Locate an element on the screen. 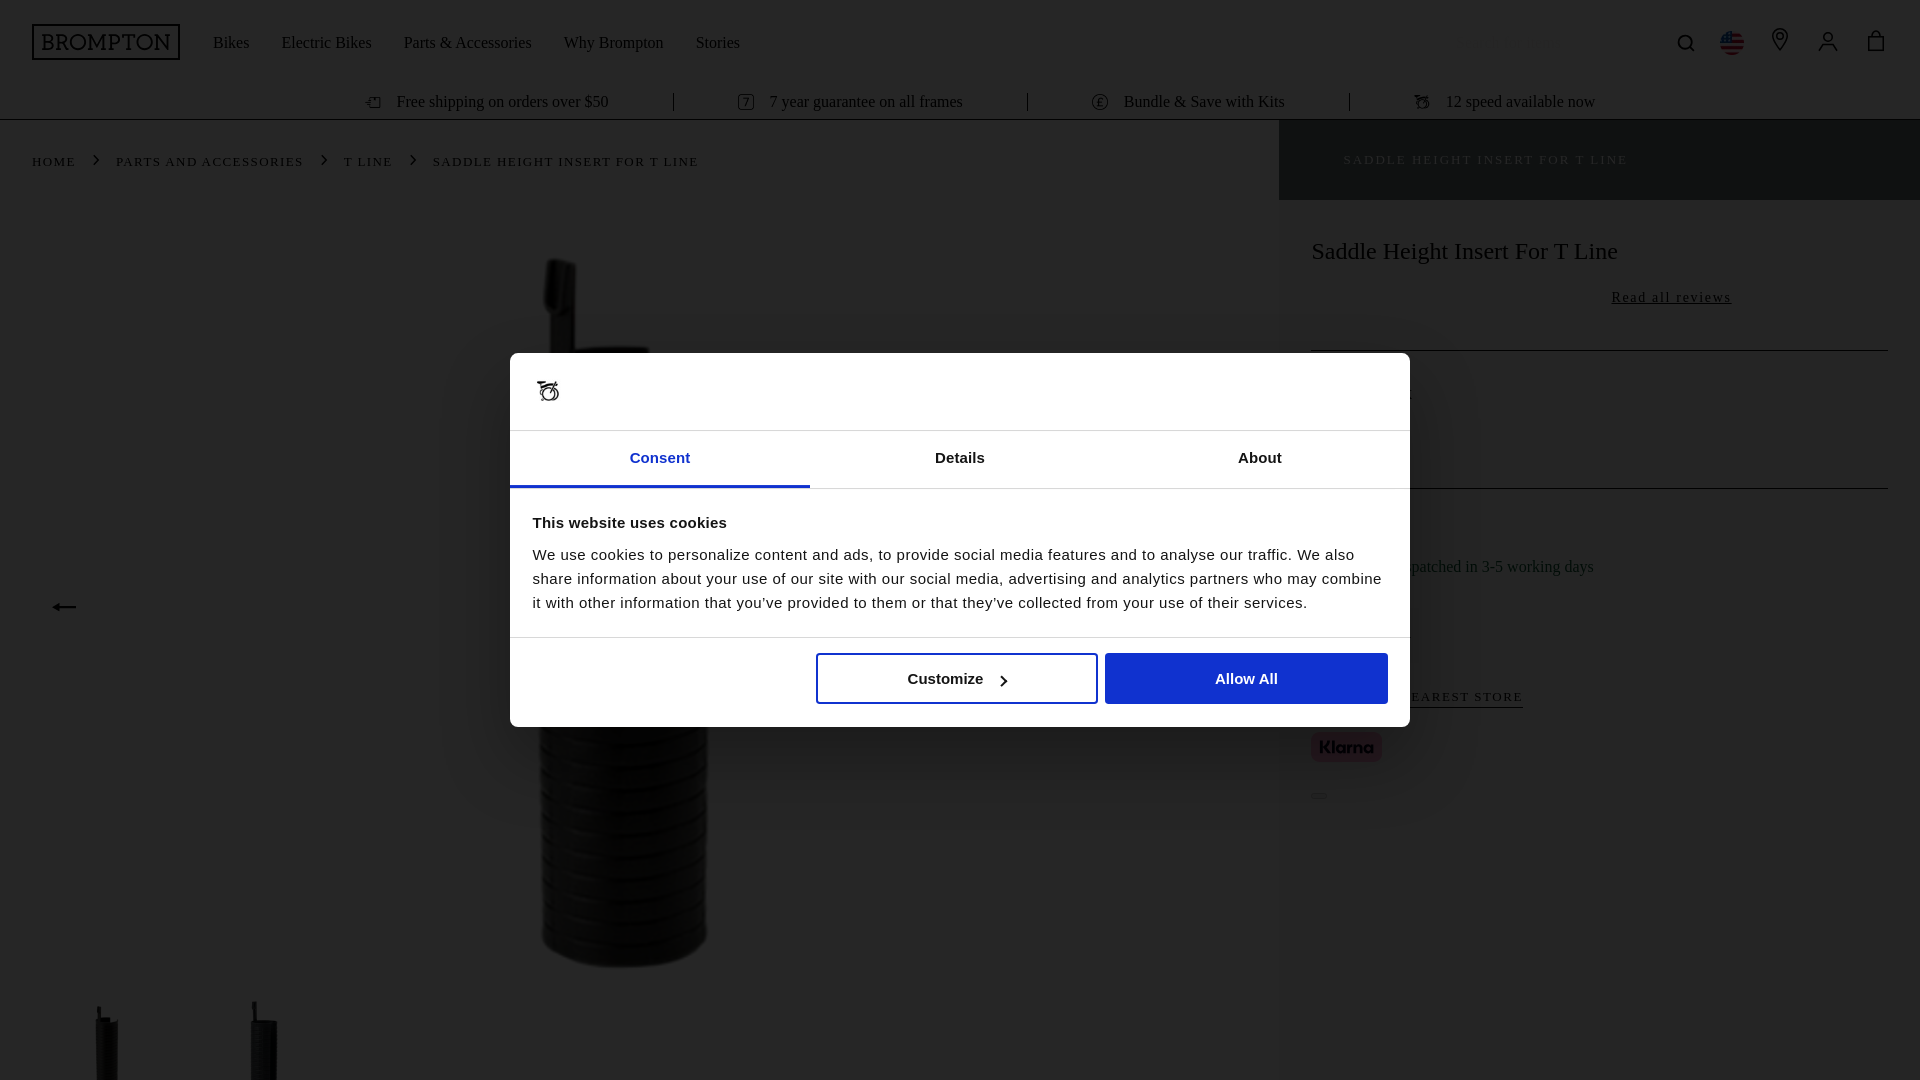 Image resolution: width=1920 pixels, height=1080 pixels. Details is located at coordinates (960, 459).